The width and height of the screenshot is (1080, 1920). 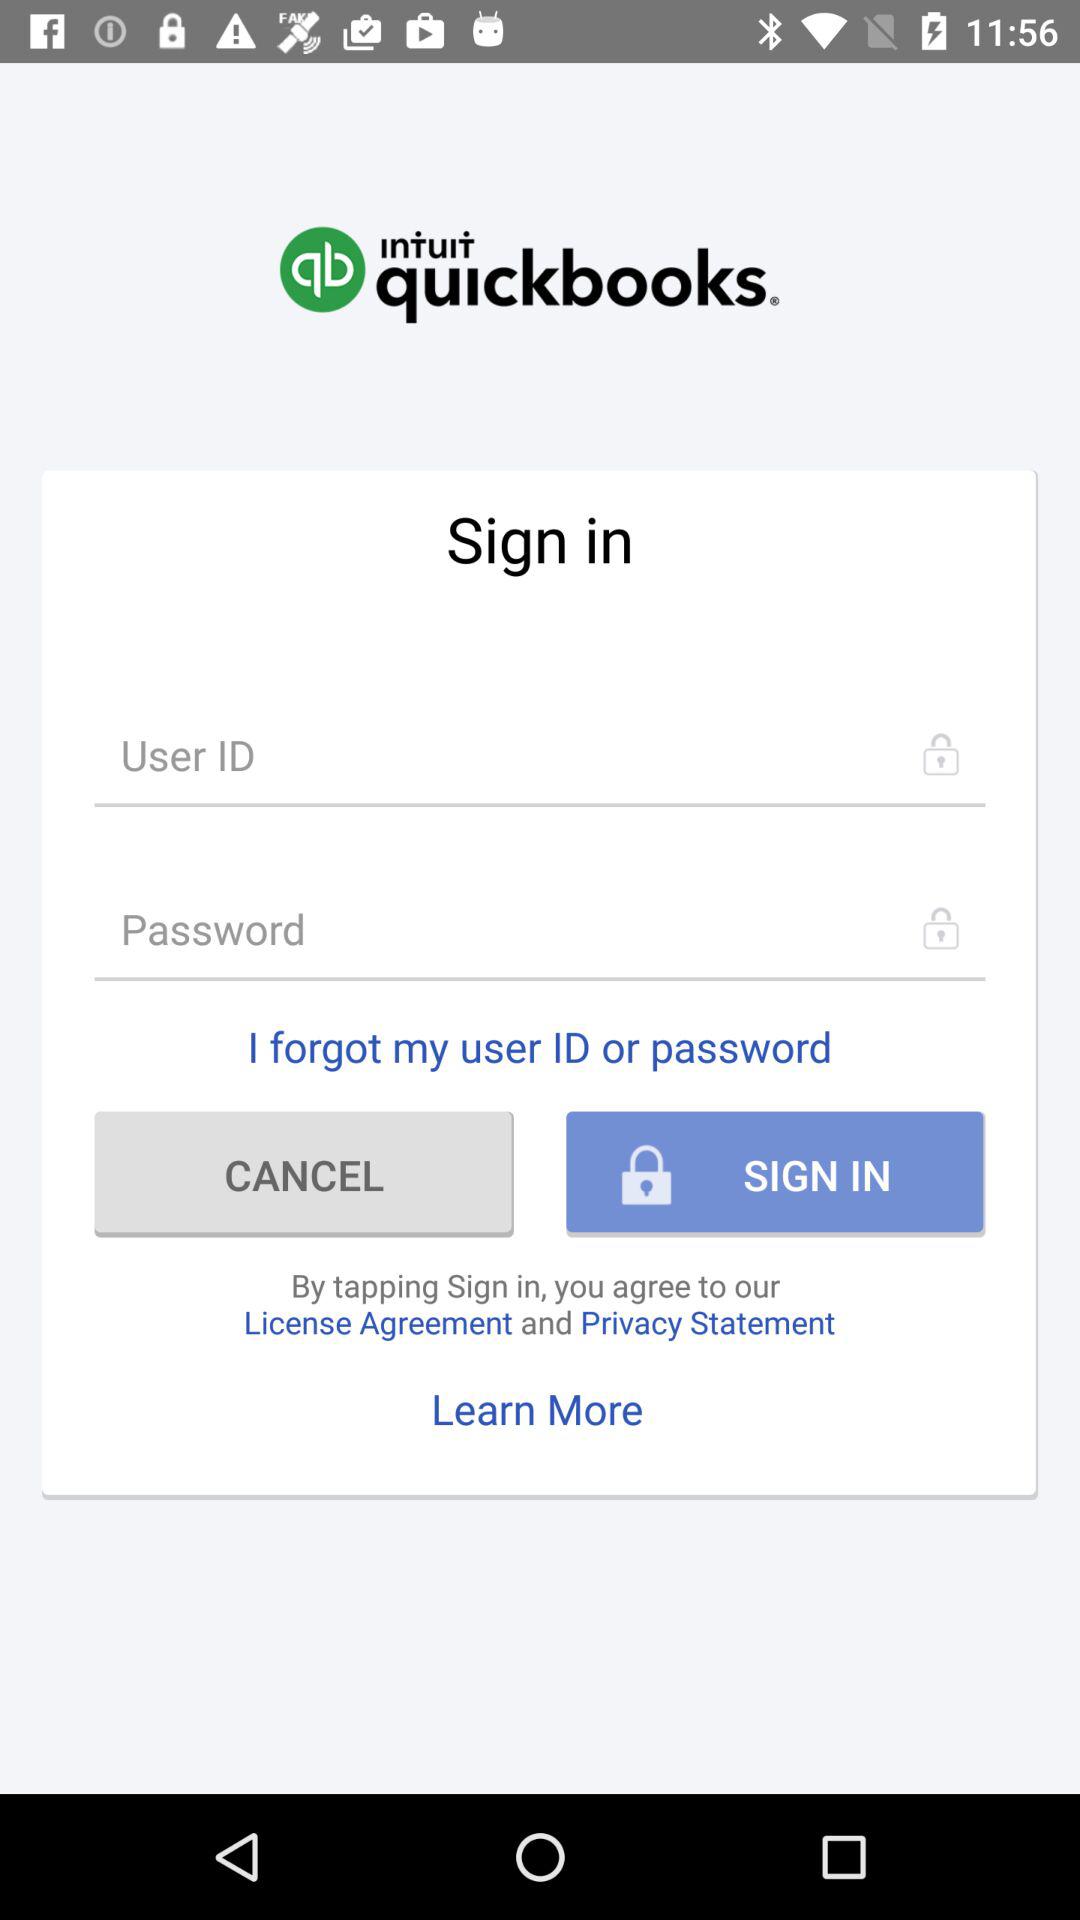 What do you see at coordinates (540, 754) in the screenshot?
I see `turn off the icon below sign in icon` at bounding box center [540, 754].